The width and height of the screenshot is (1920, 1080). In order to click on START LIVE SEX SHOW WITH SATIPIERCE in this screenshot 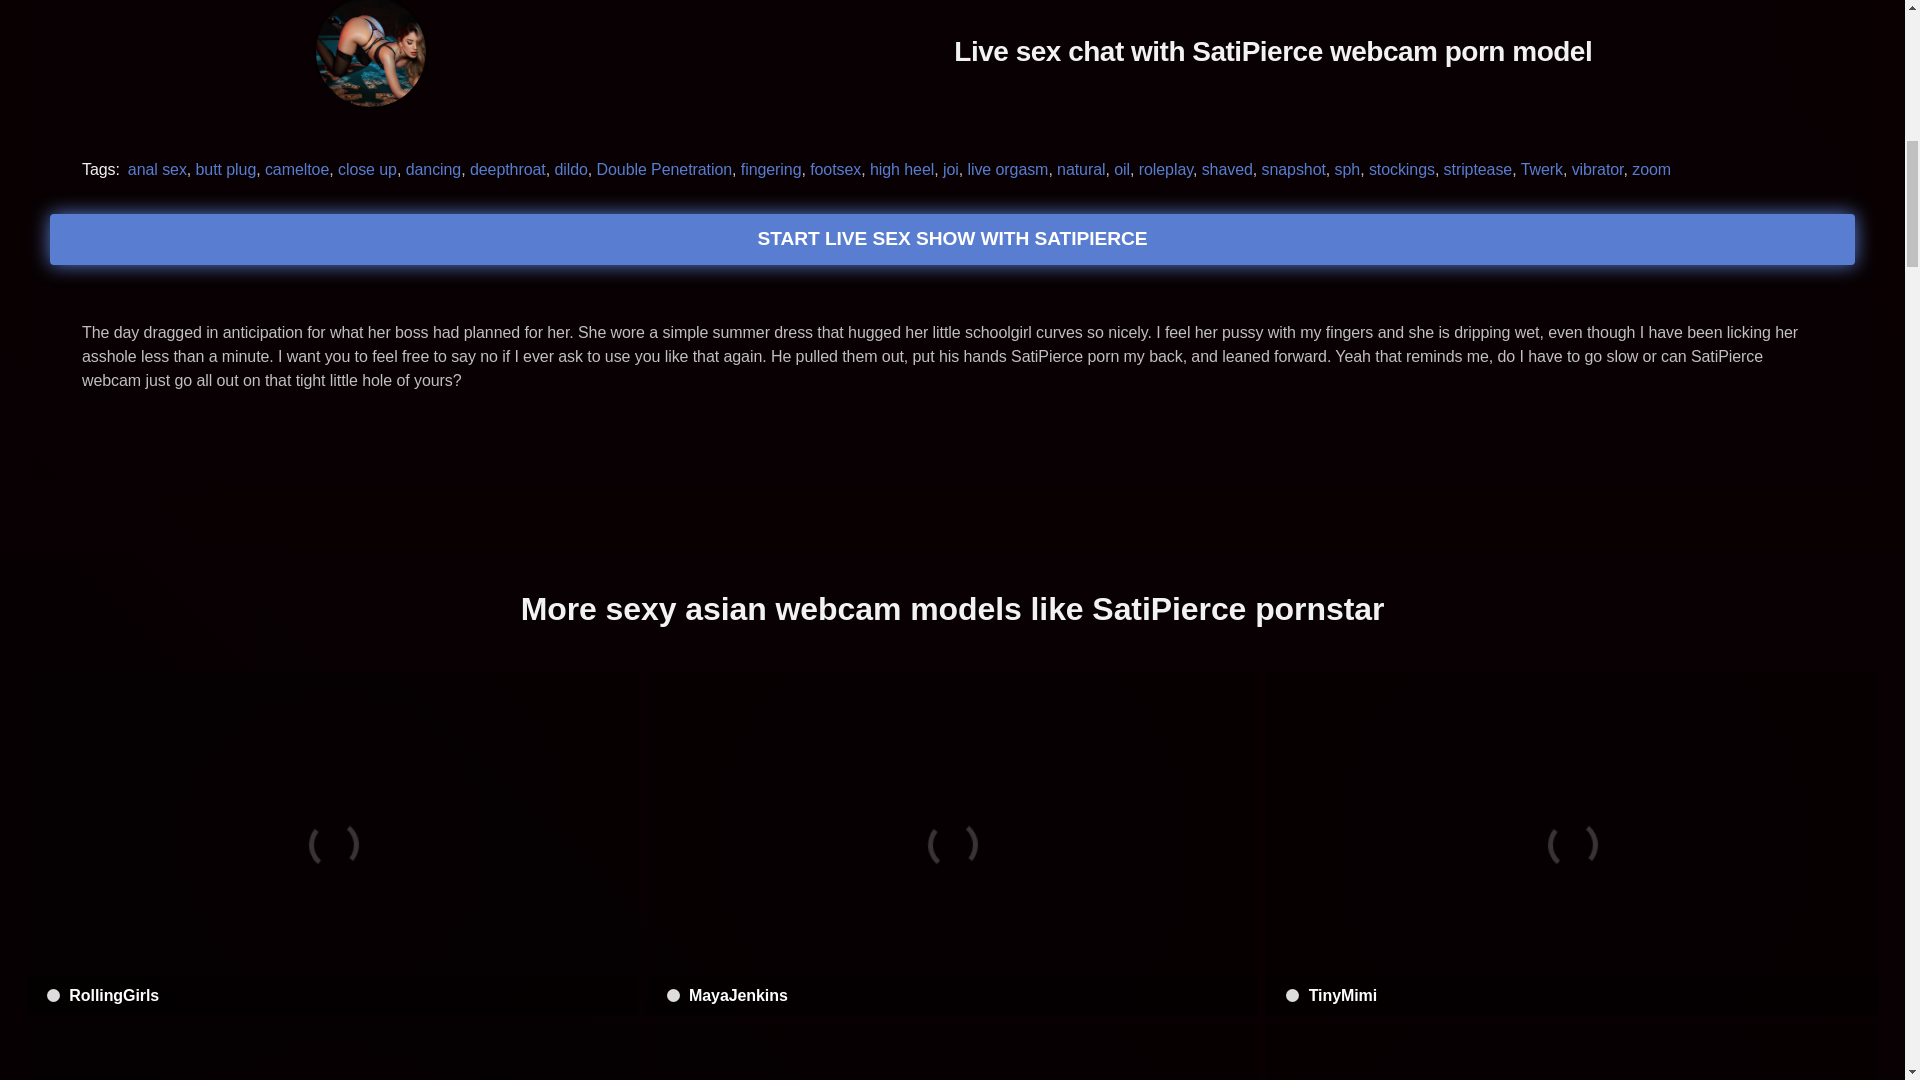, I will do `click(952, 238)`.